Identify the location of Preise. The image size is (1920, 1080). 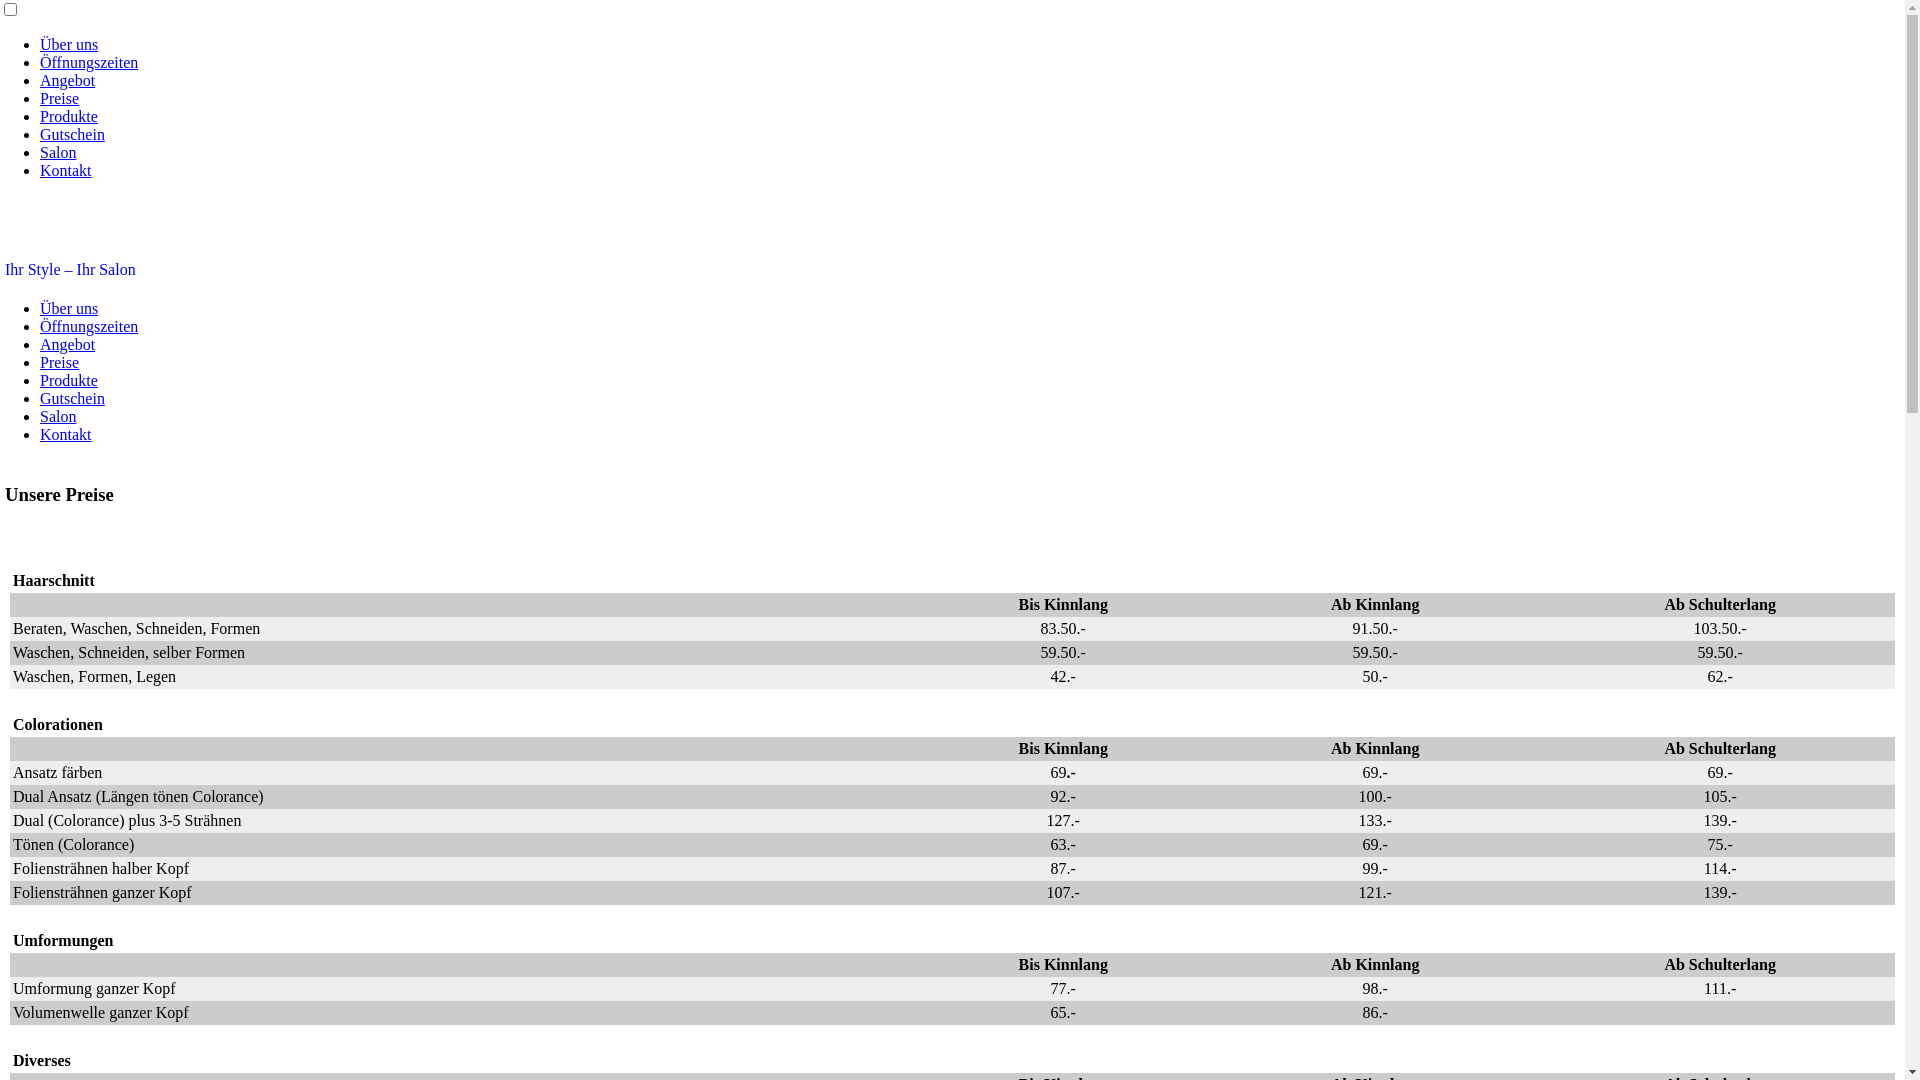
(60, 98).